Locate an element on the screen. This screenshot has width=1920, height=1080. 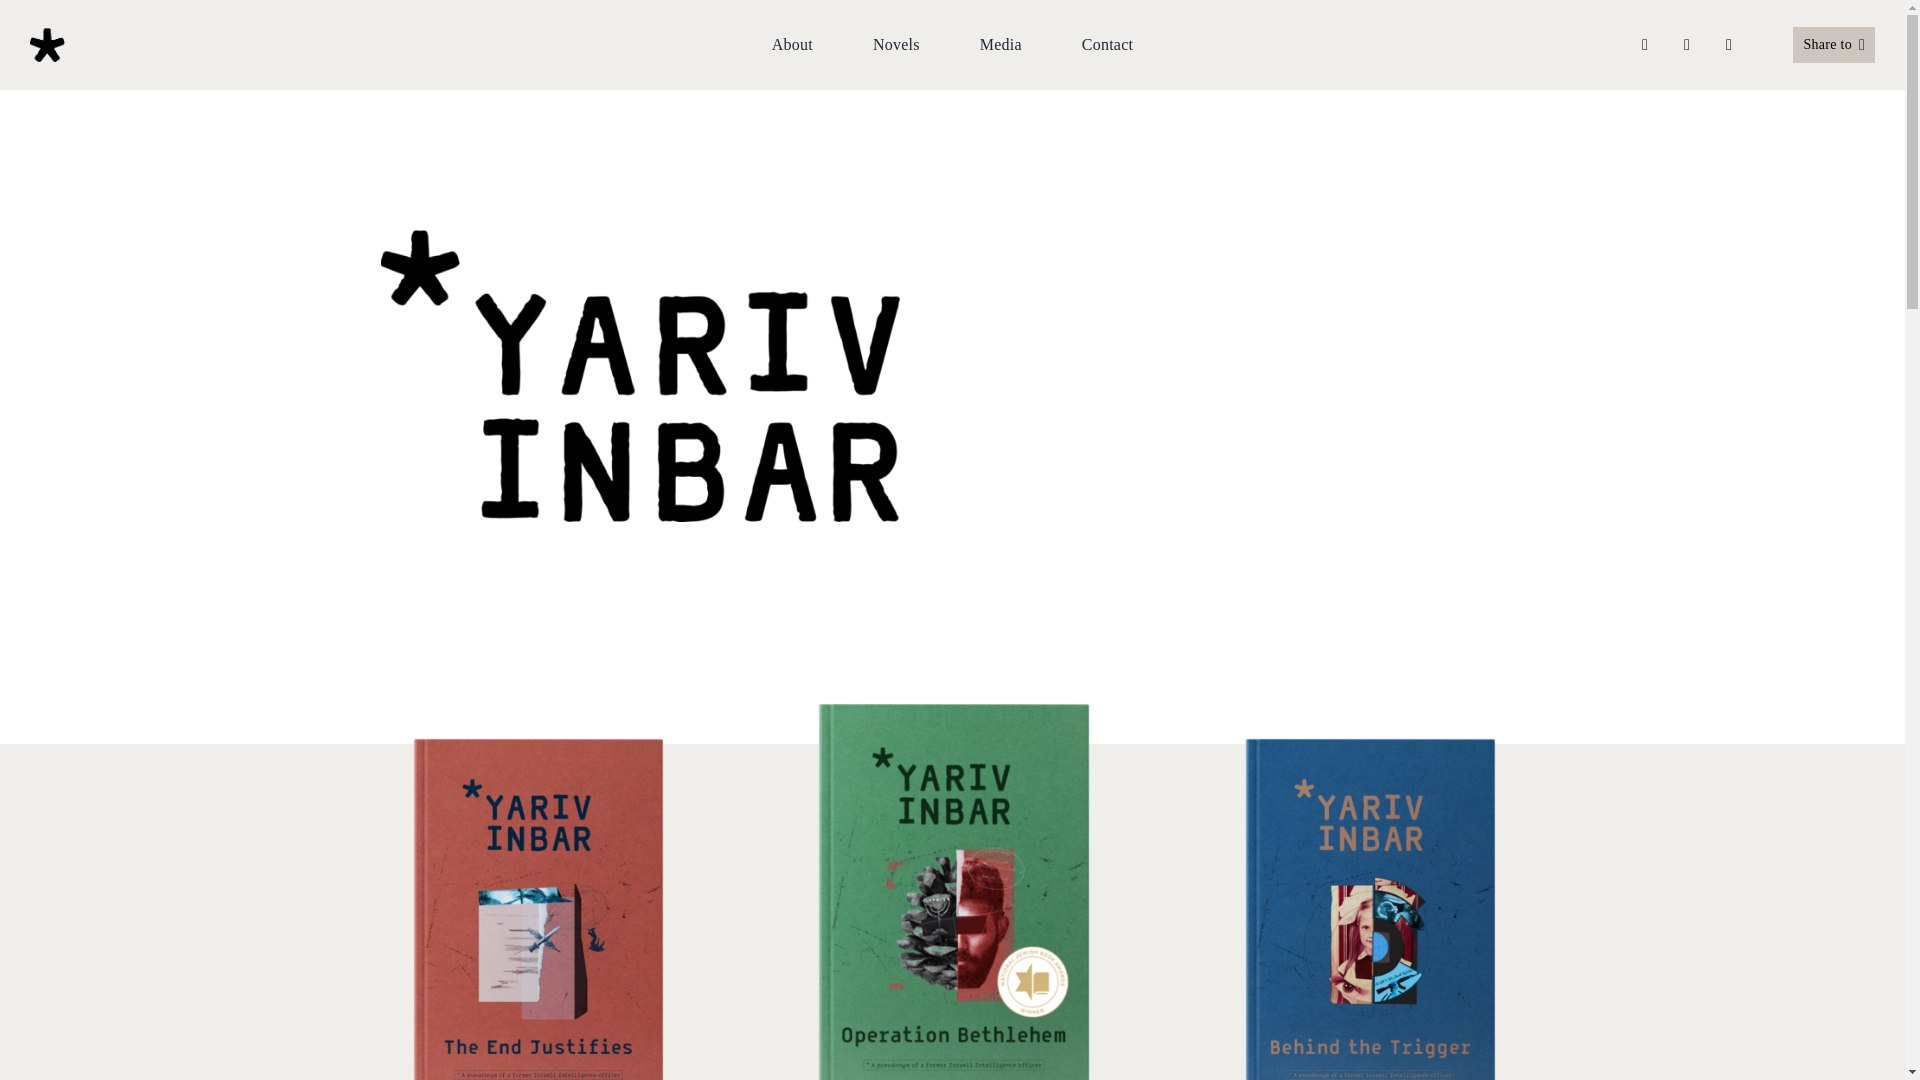
X is located at coordinates (1686, 44).